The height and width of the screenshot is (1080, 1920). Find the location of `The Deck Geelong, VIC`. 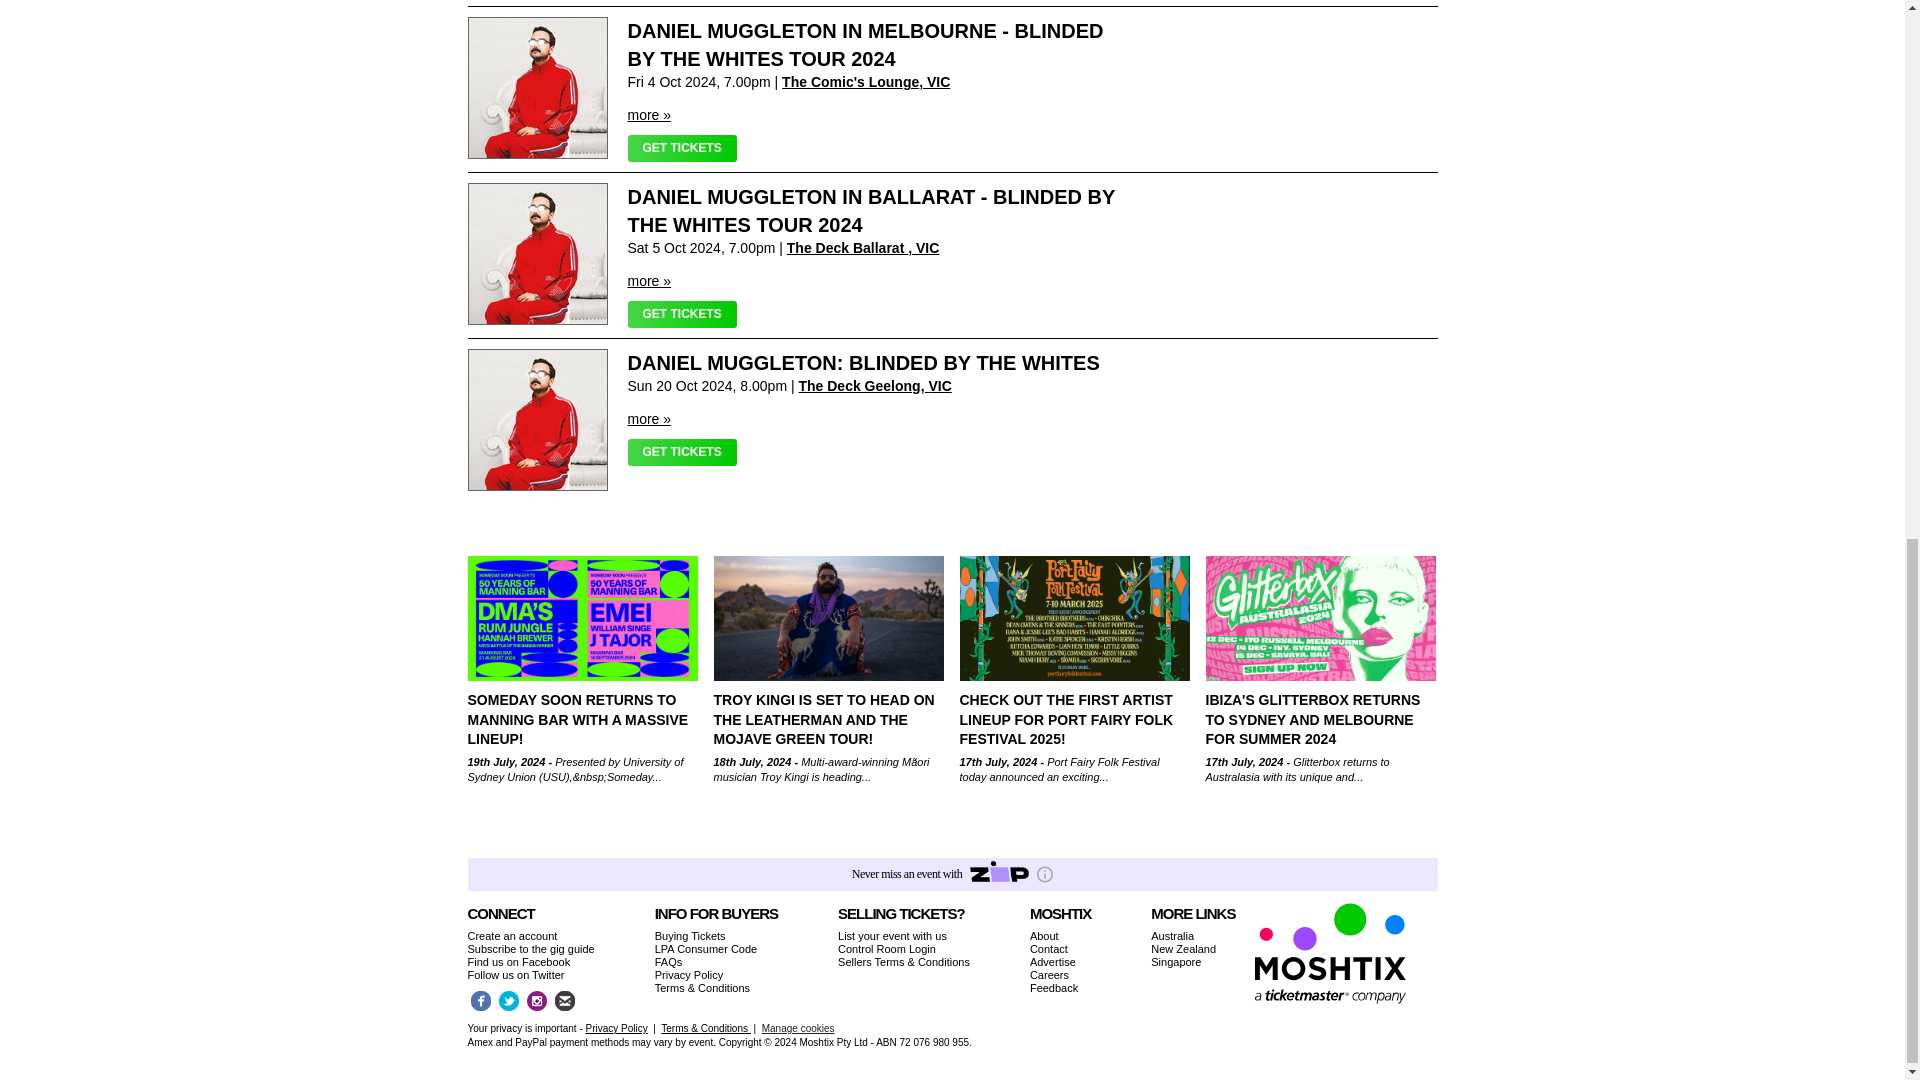

The Deck Geelong, VIC is located at coordinates (874, 386).